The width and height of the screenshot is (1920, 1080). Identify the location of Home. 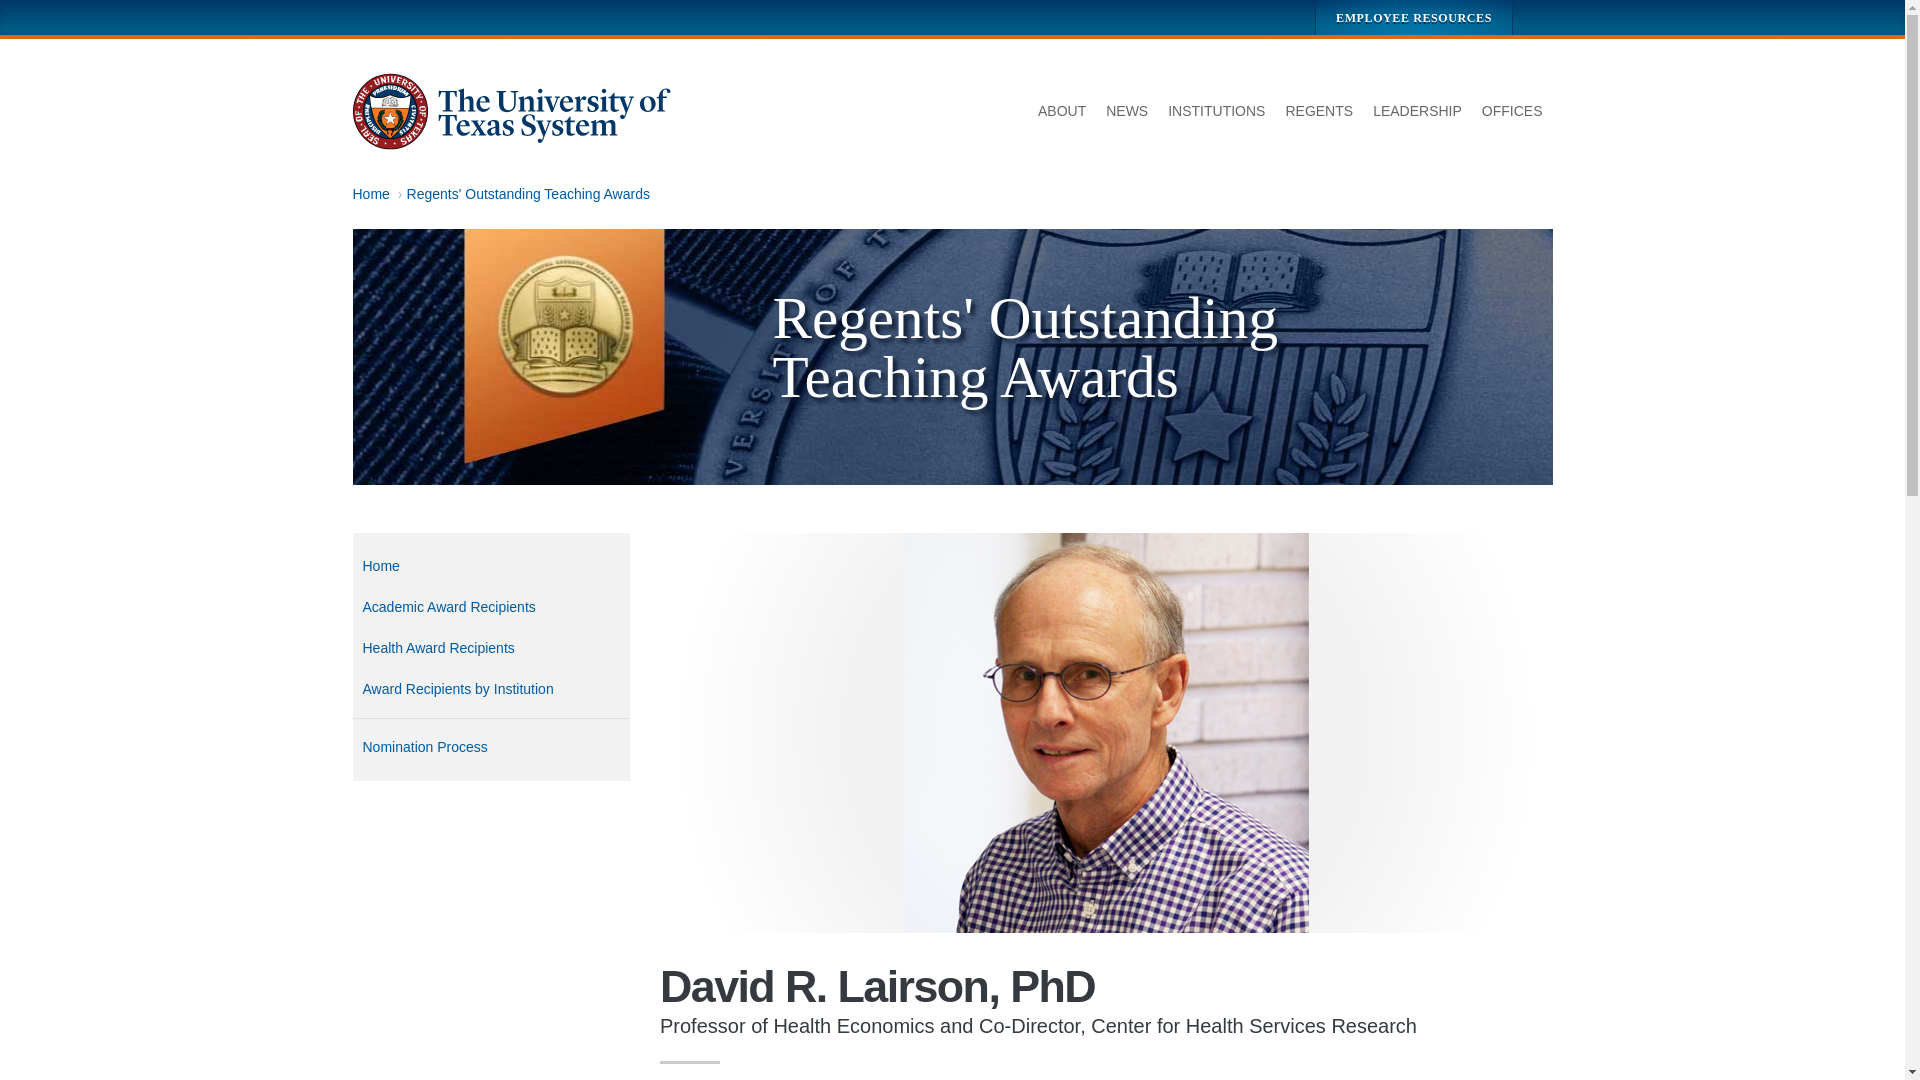
(370, 193).